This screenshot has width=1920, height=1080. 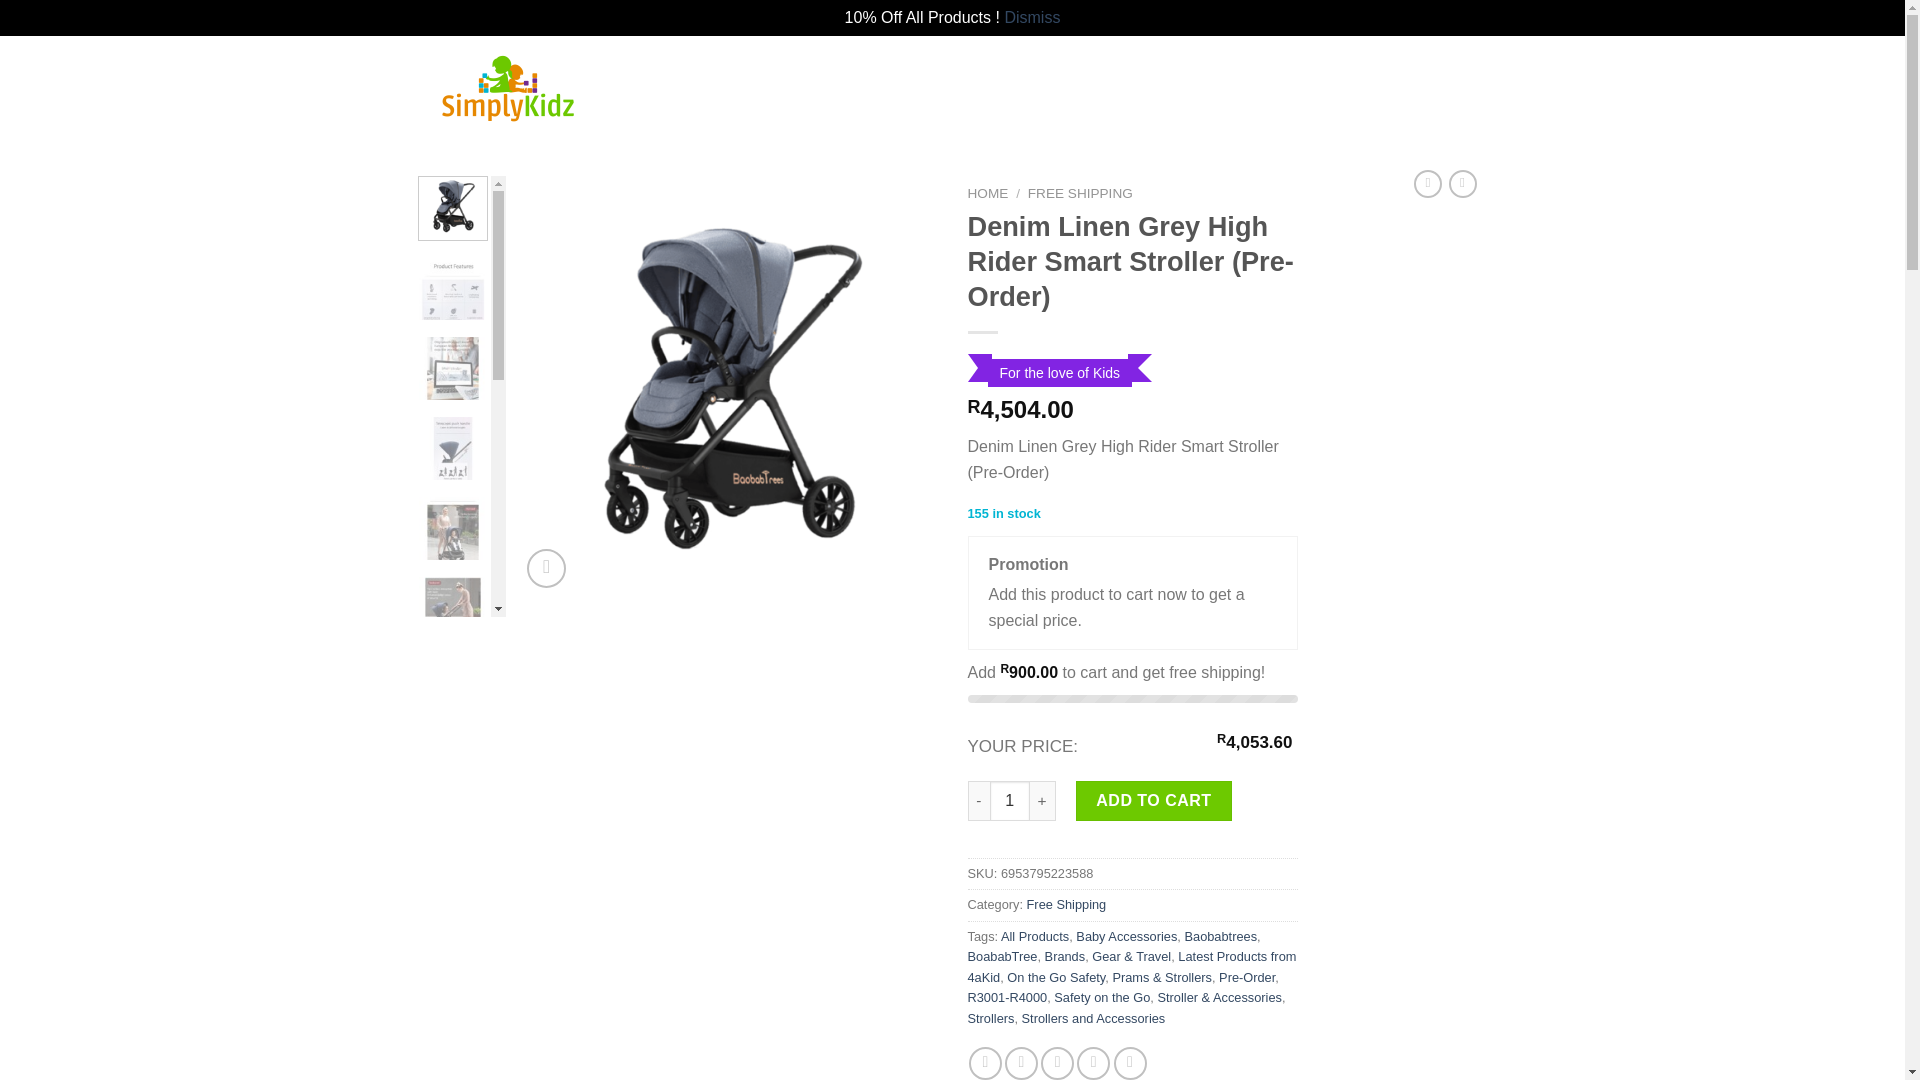 I want to click on -, so click(x=978, y=800).